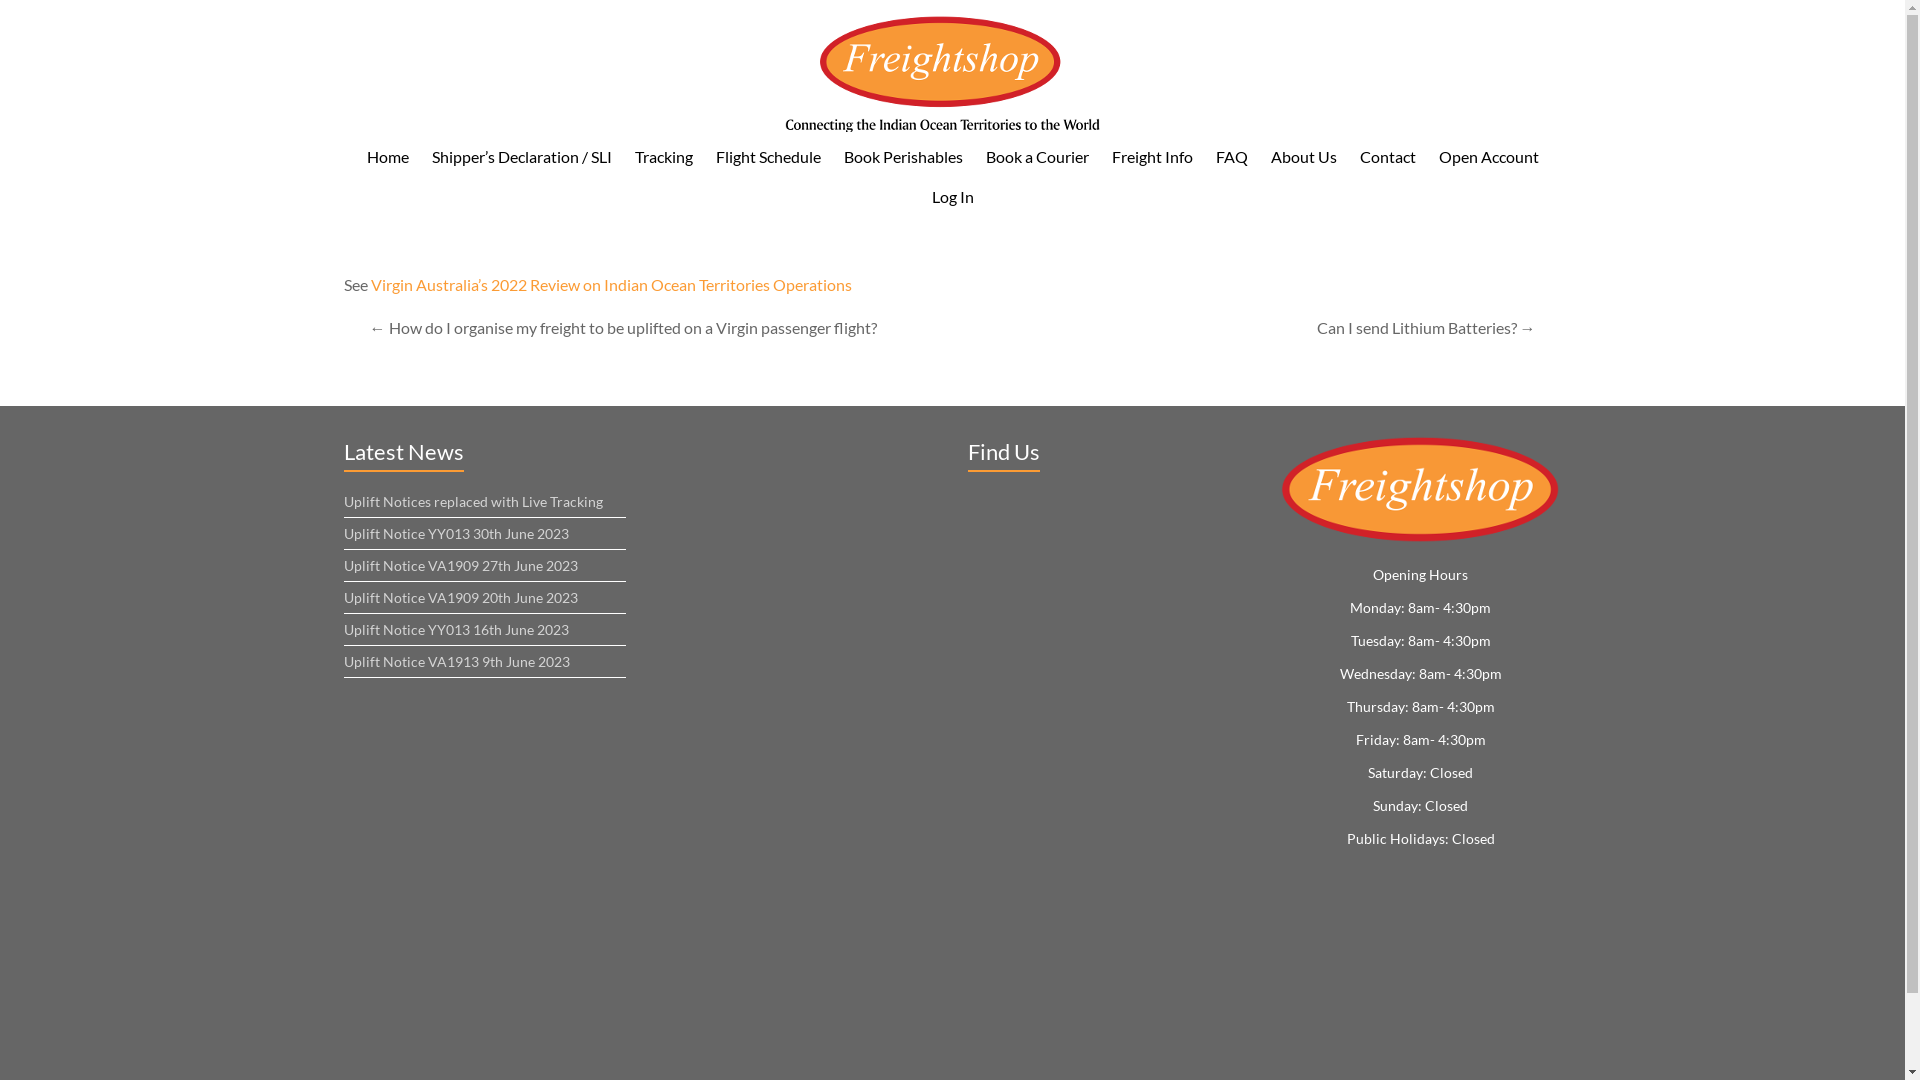 The image size is (1920, 1080). Describe the element at coordinates (663, 157) in the screenshot. I see `Tracking` at that location.